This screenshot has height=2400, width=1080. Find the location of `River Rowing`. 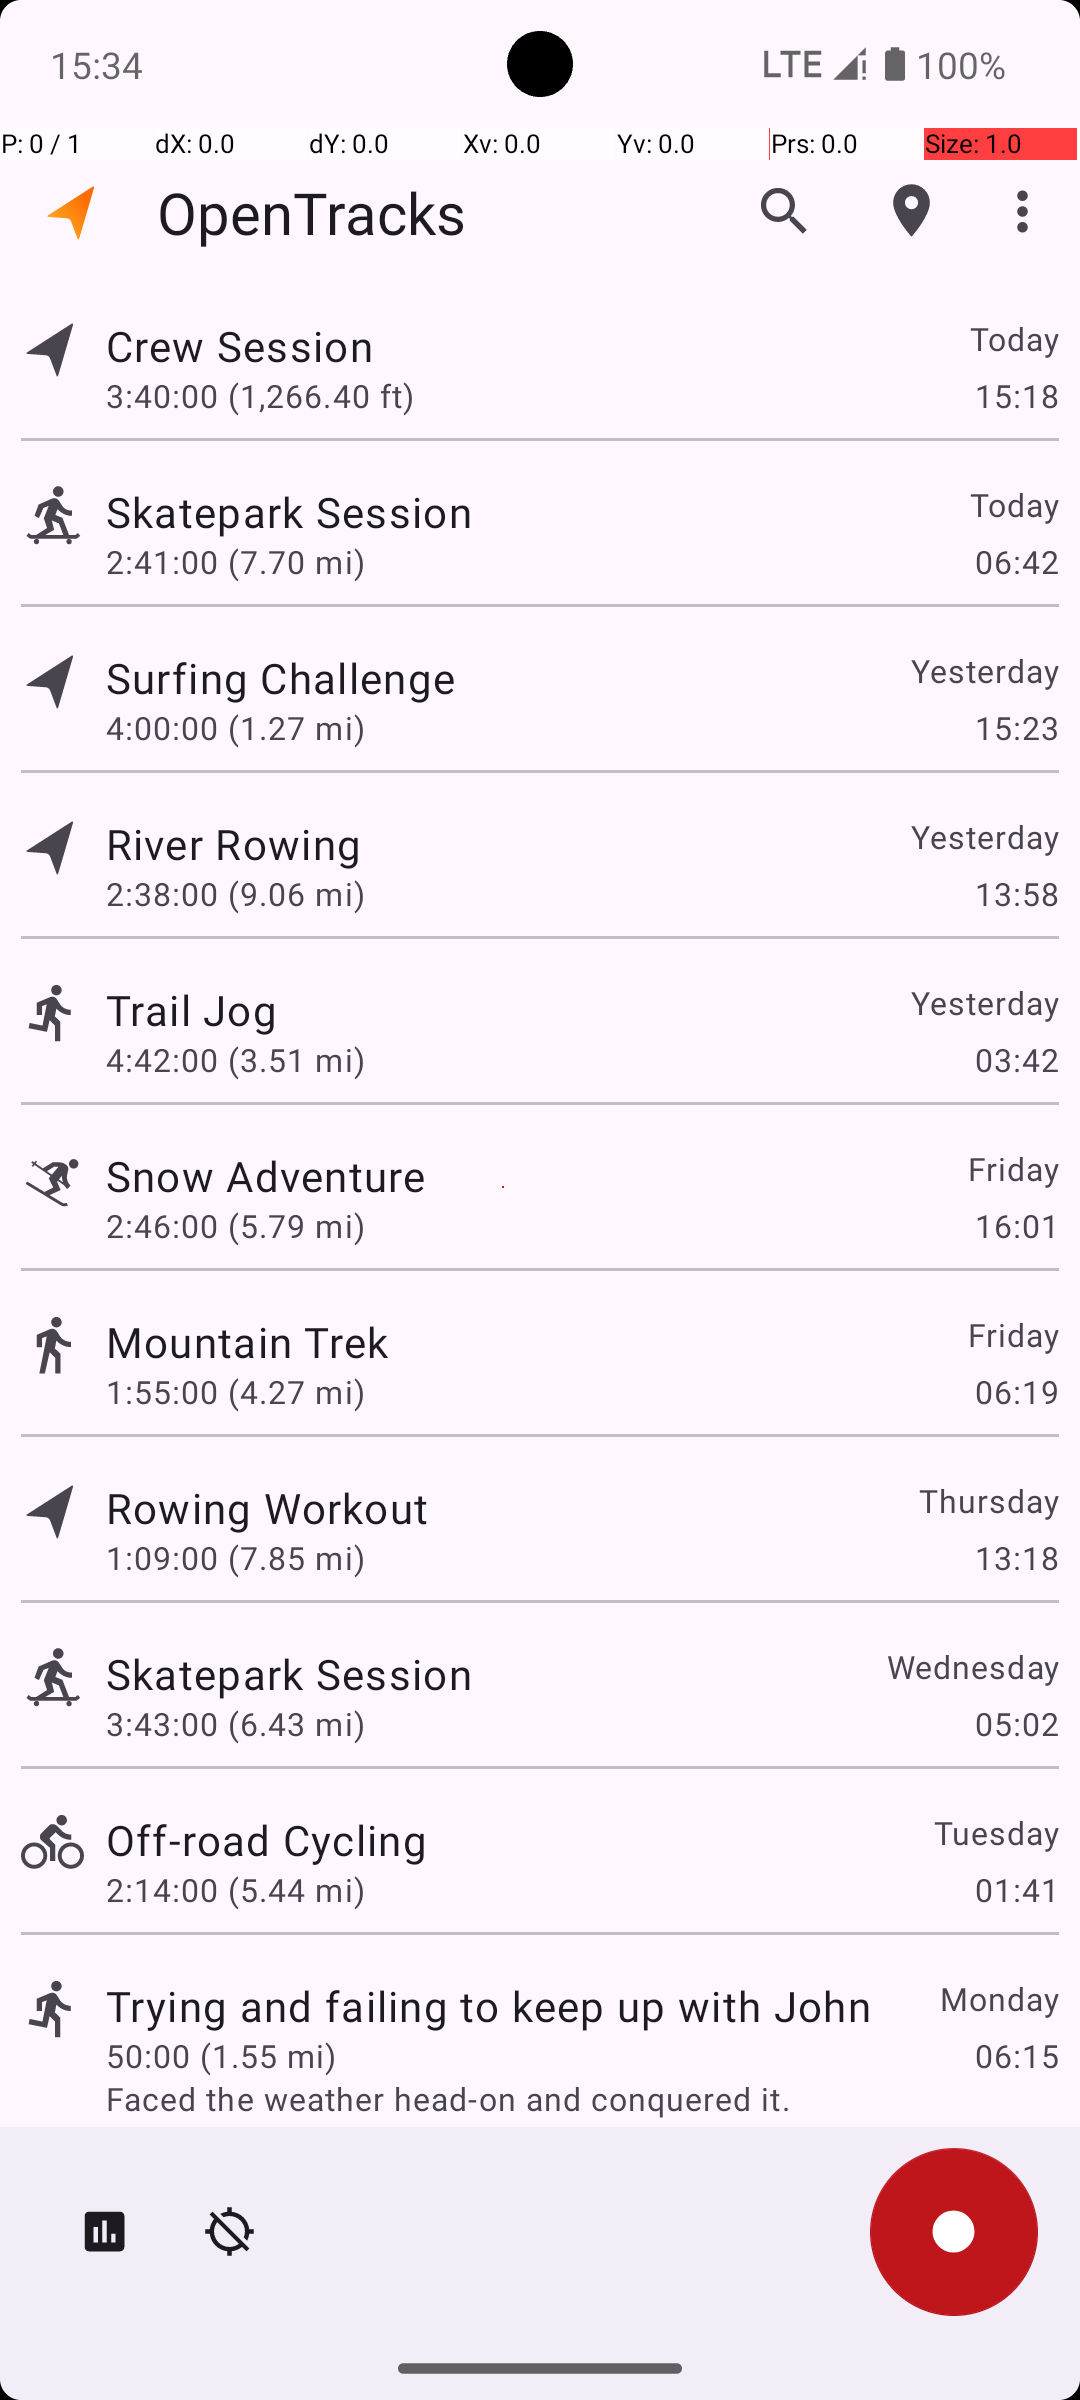

River Rowing is located at coordinates (234, 844).